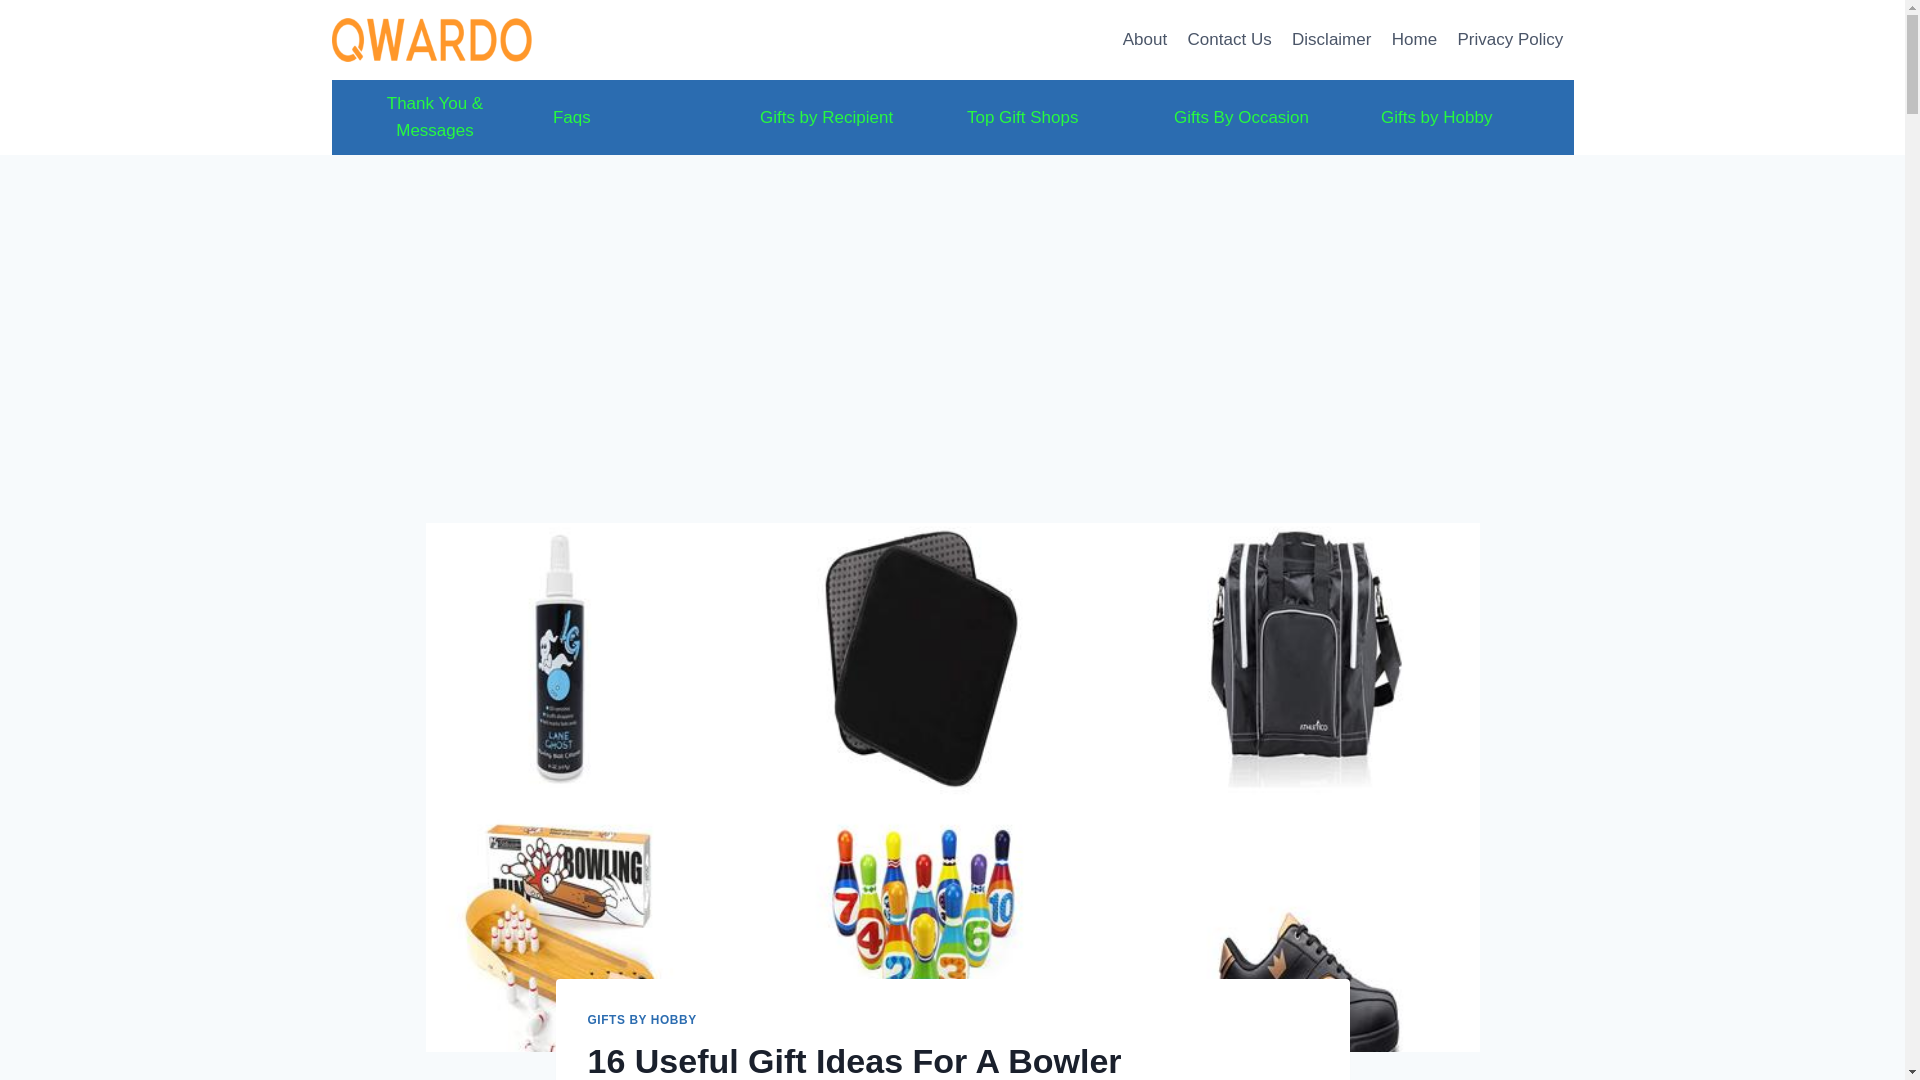 This screenshot has height=1080, width=1920. Describe the element at coordinates (1510, 40) in the screenshot. I see `Privacy Policy` at that location.